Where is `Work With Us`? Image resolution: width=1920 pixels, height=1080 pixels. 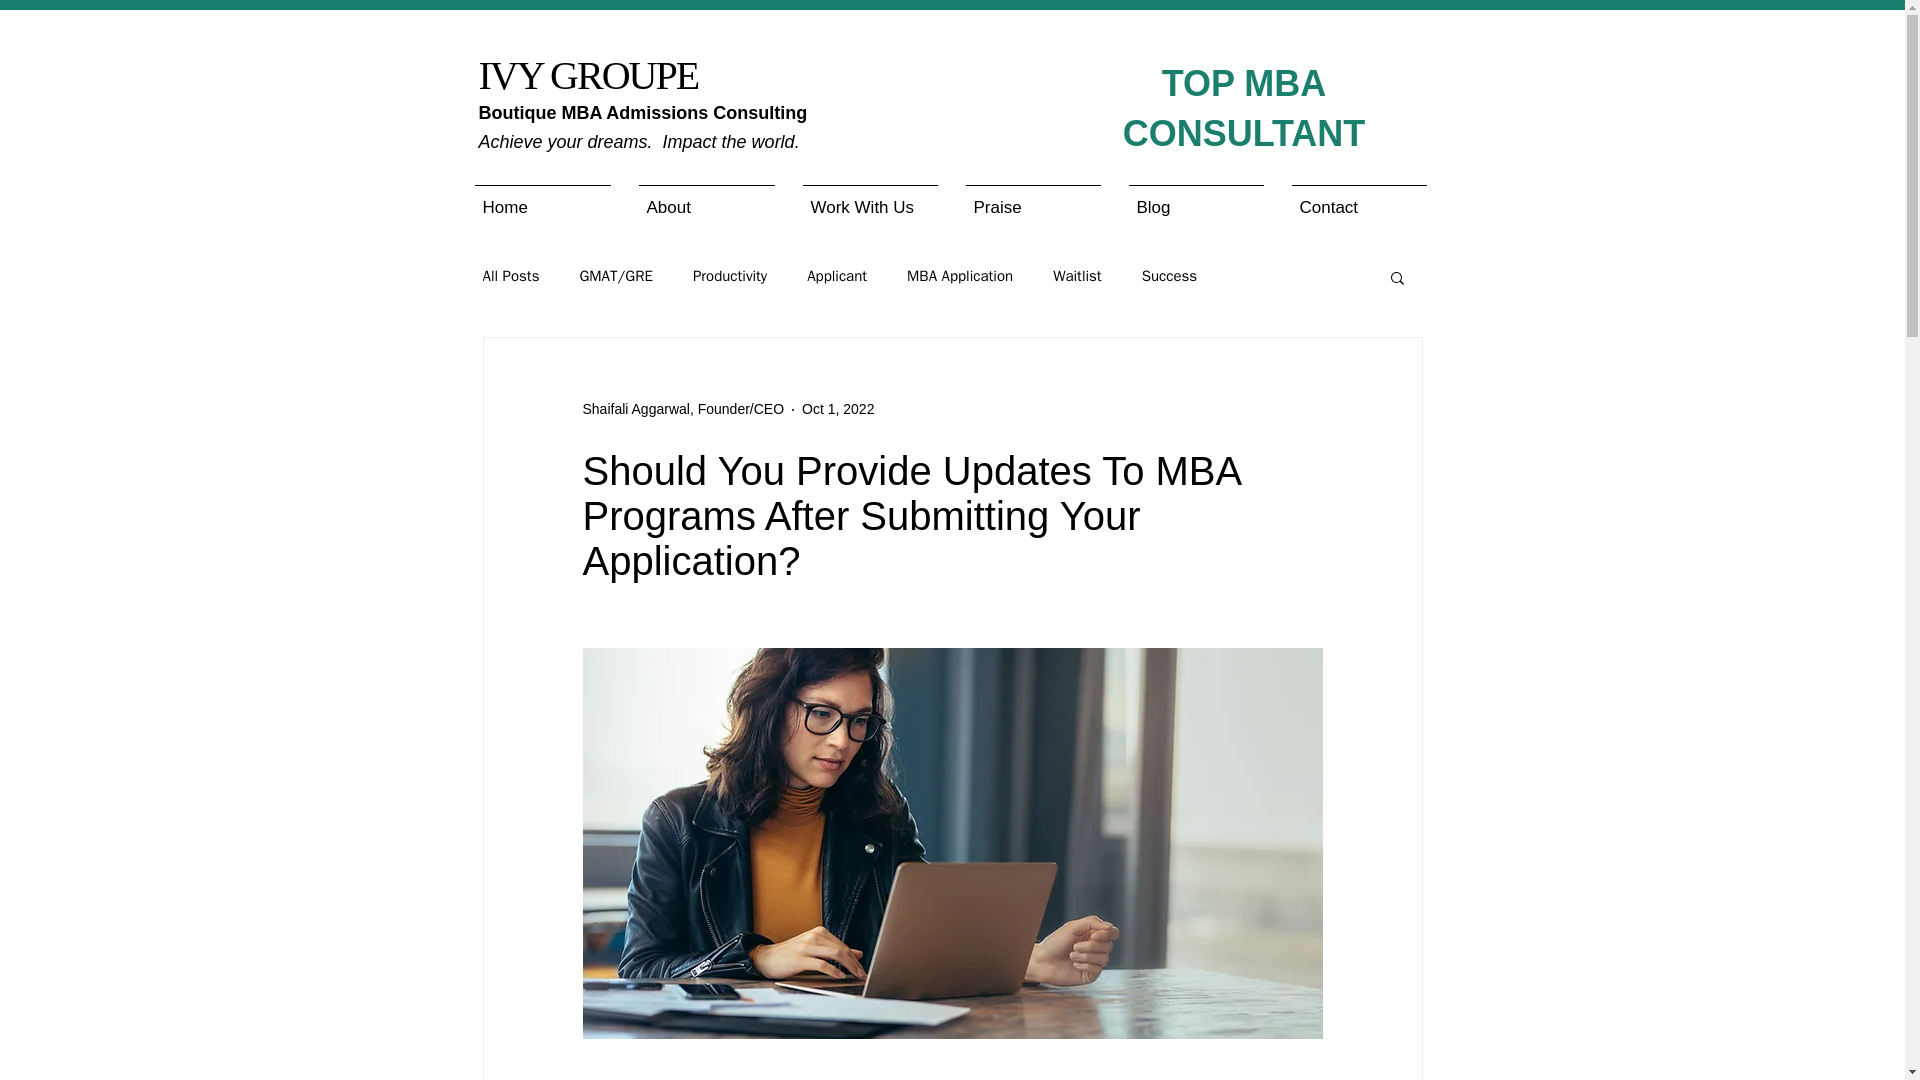
Work With Us is located at coordinates (868, 198).